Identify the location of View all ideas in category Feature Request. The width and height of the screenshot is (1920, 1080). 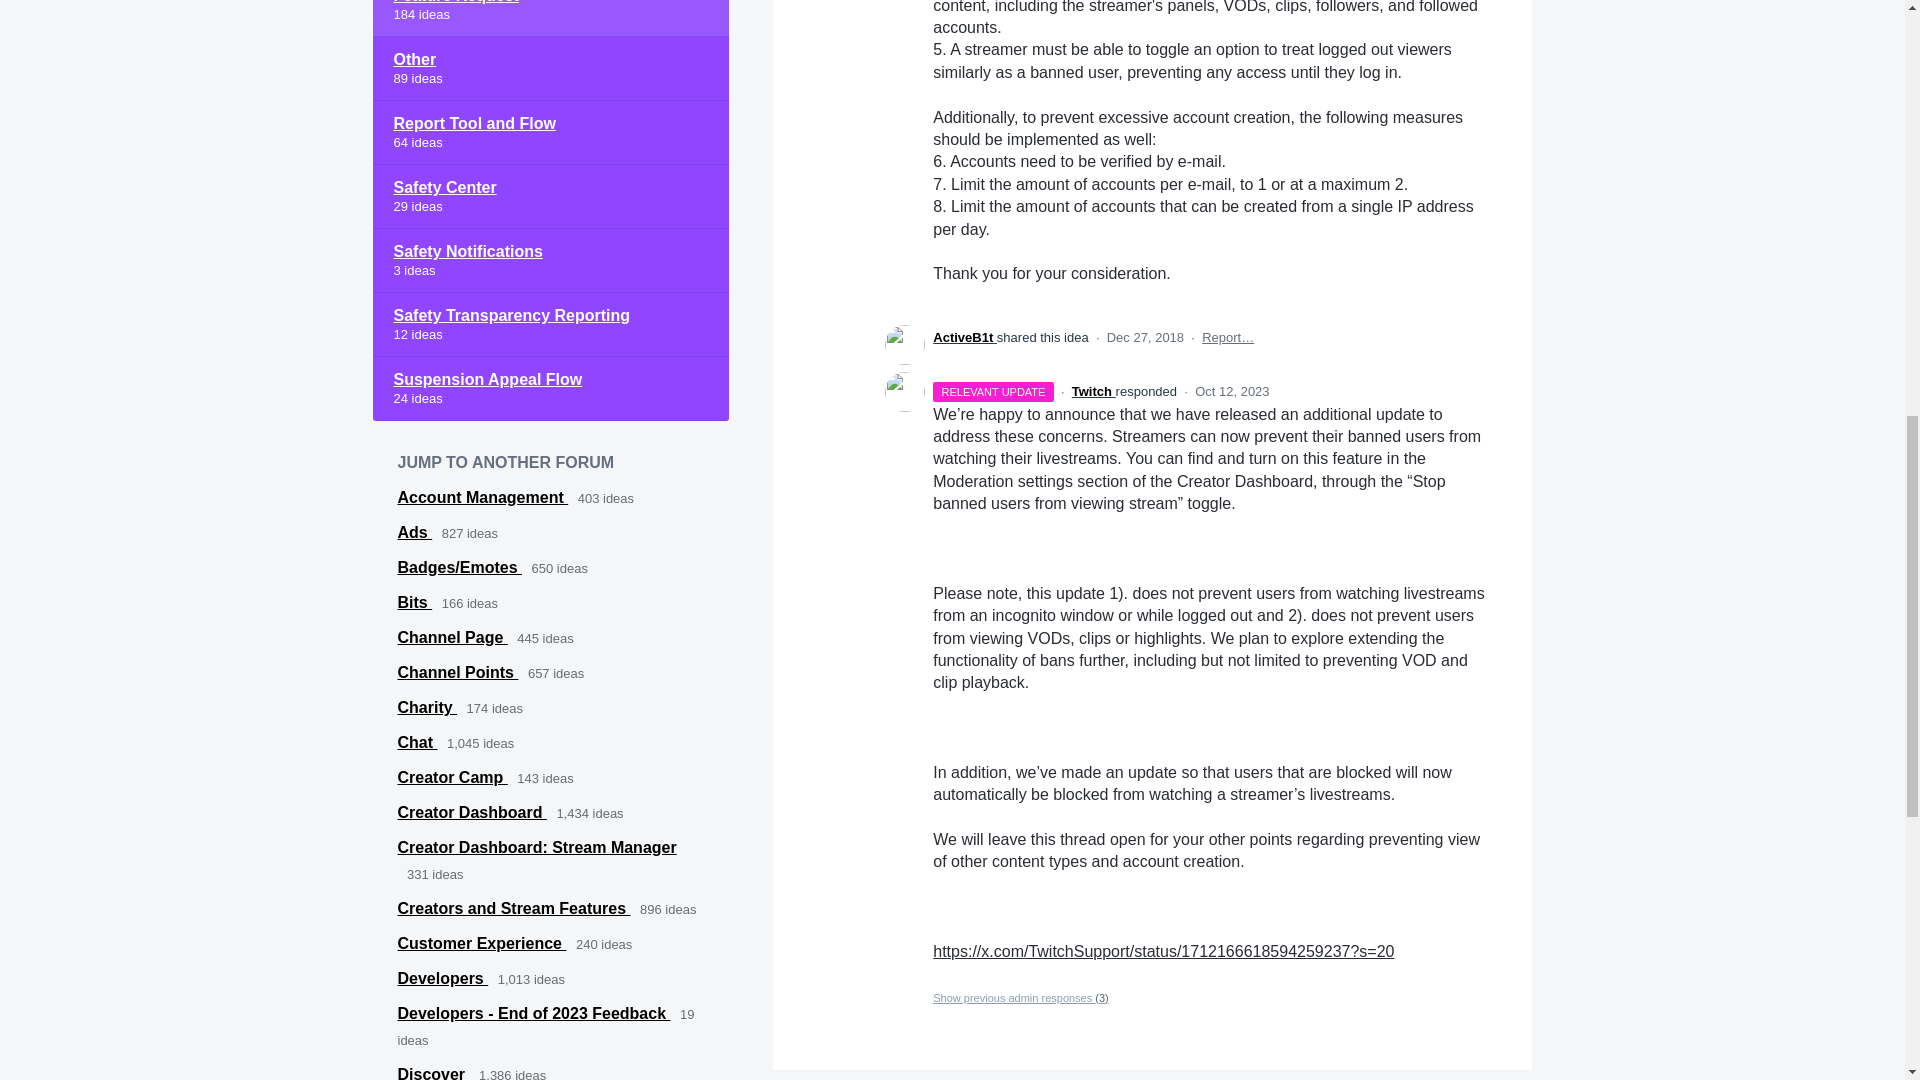
(550, 18).